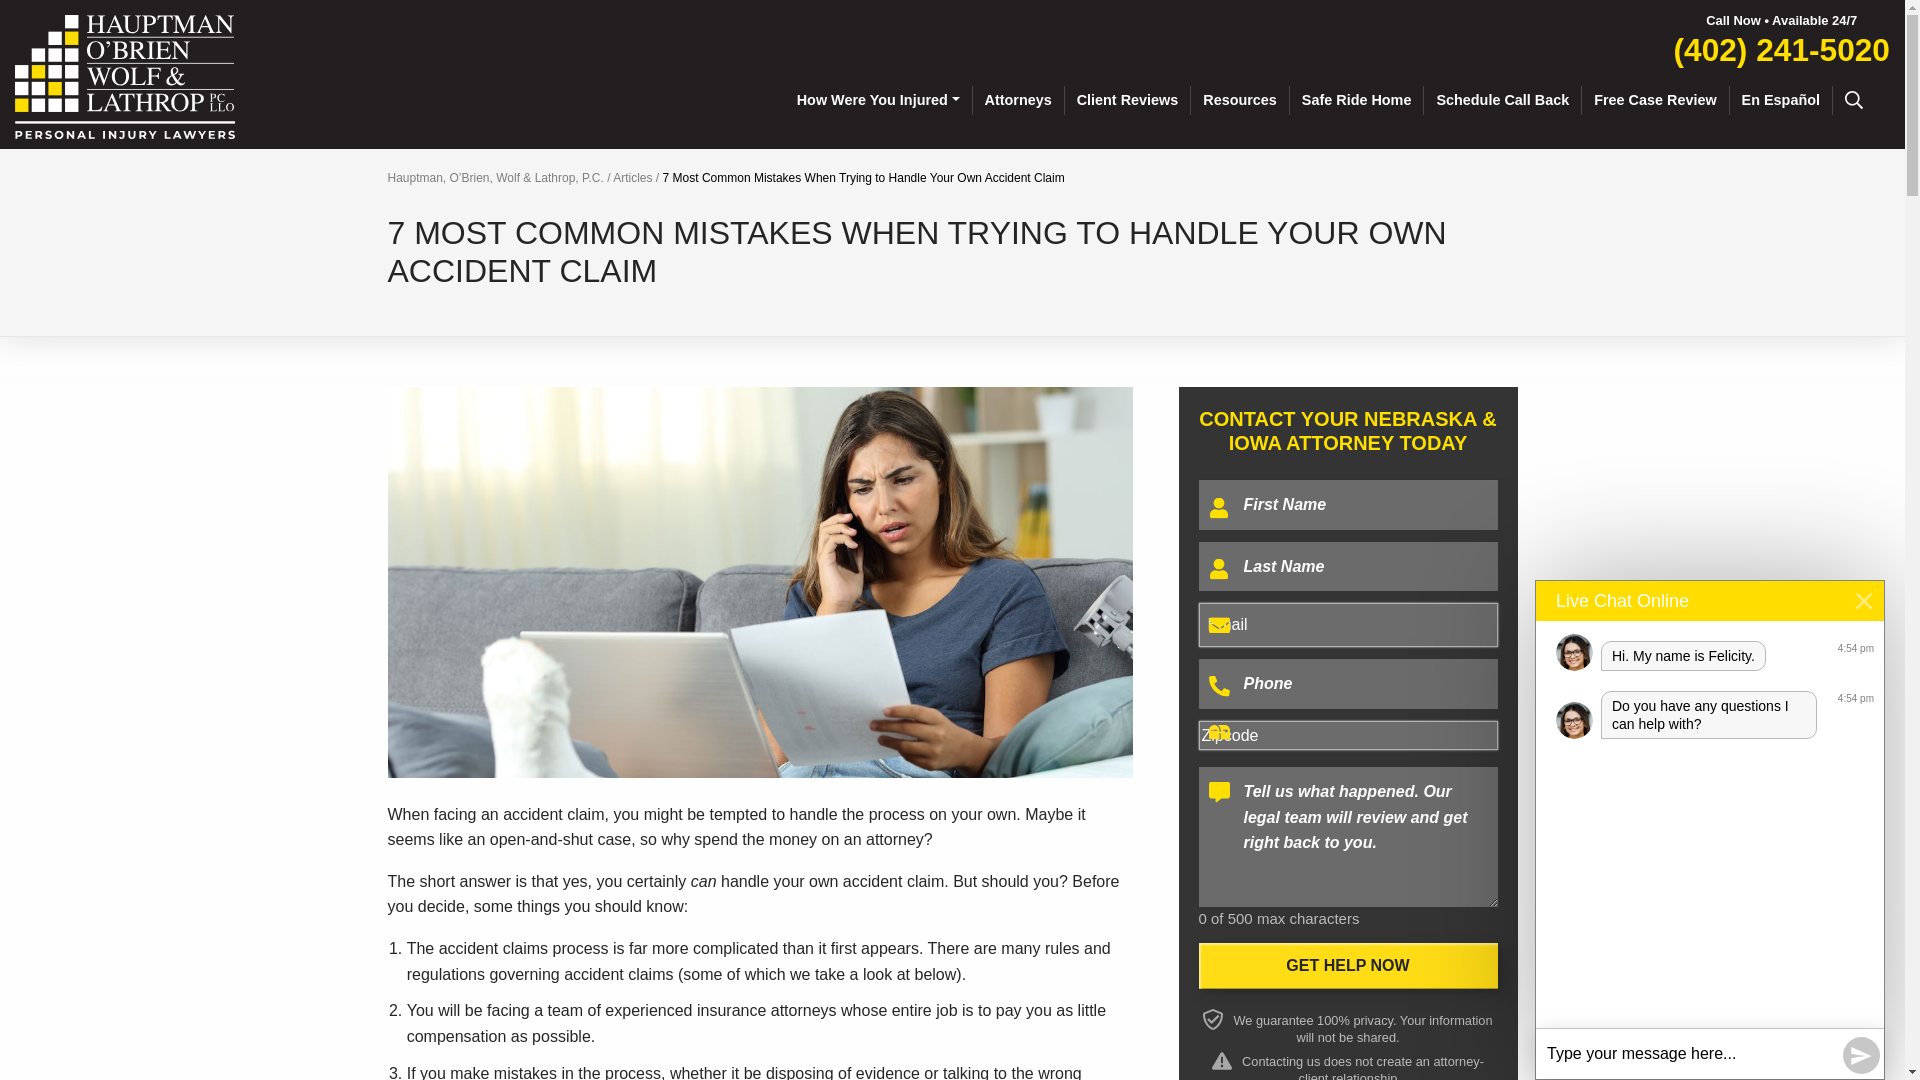 The width and height of the screenshot is (1920, 1080). I want to click on Attorneys, so click(1019, 100).